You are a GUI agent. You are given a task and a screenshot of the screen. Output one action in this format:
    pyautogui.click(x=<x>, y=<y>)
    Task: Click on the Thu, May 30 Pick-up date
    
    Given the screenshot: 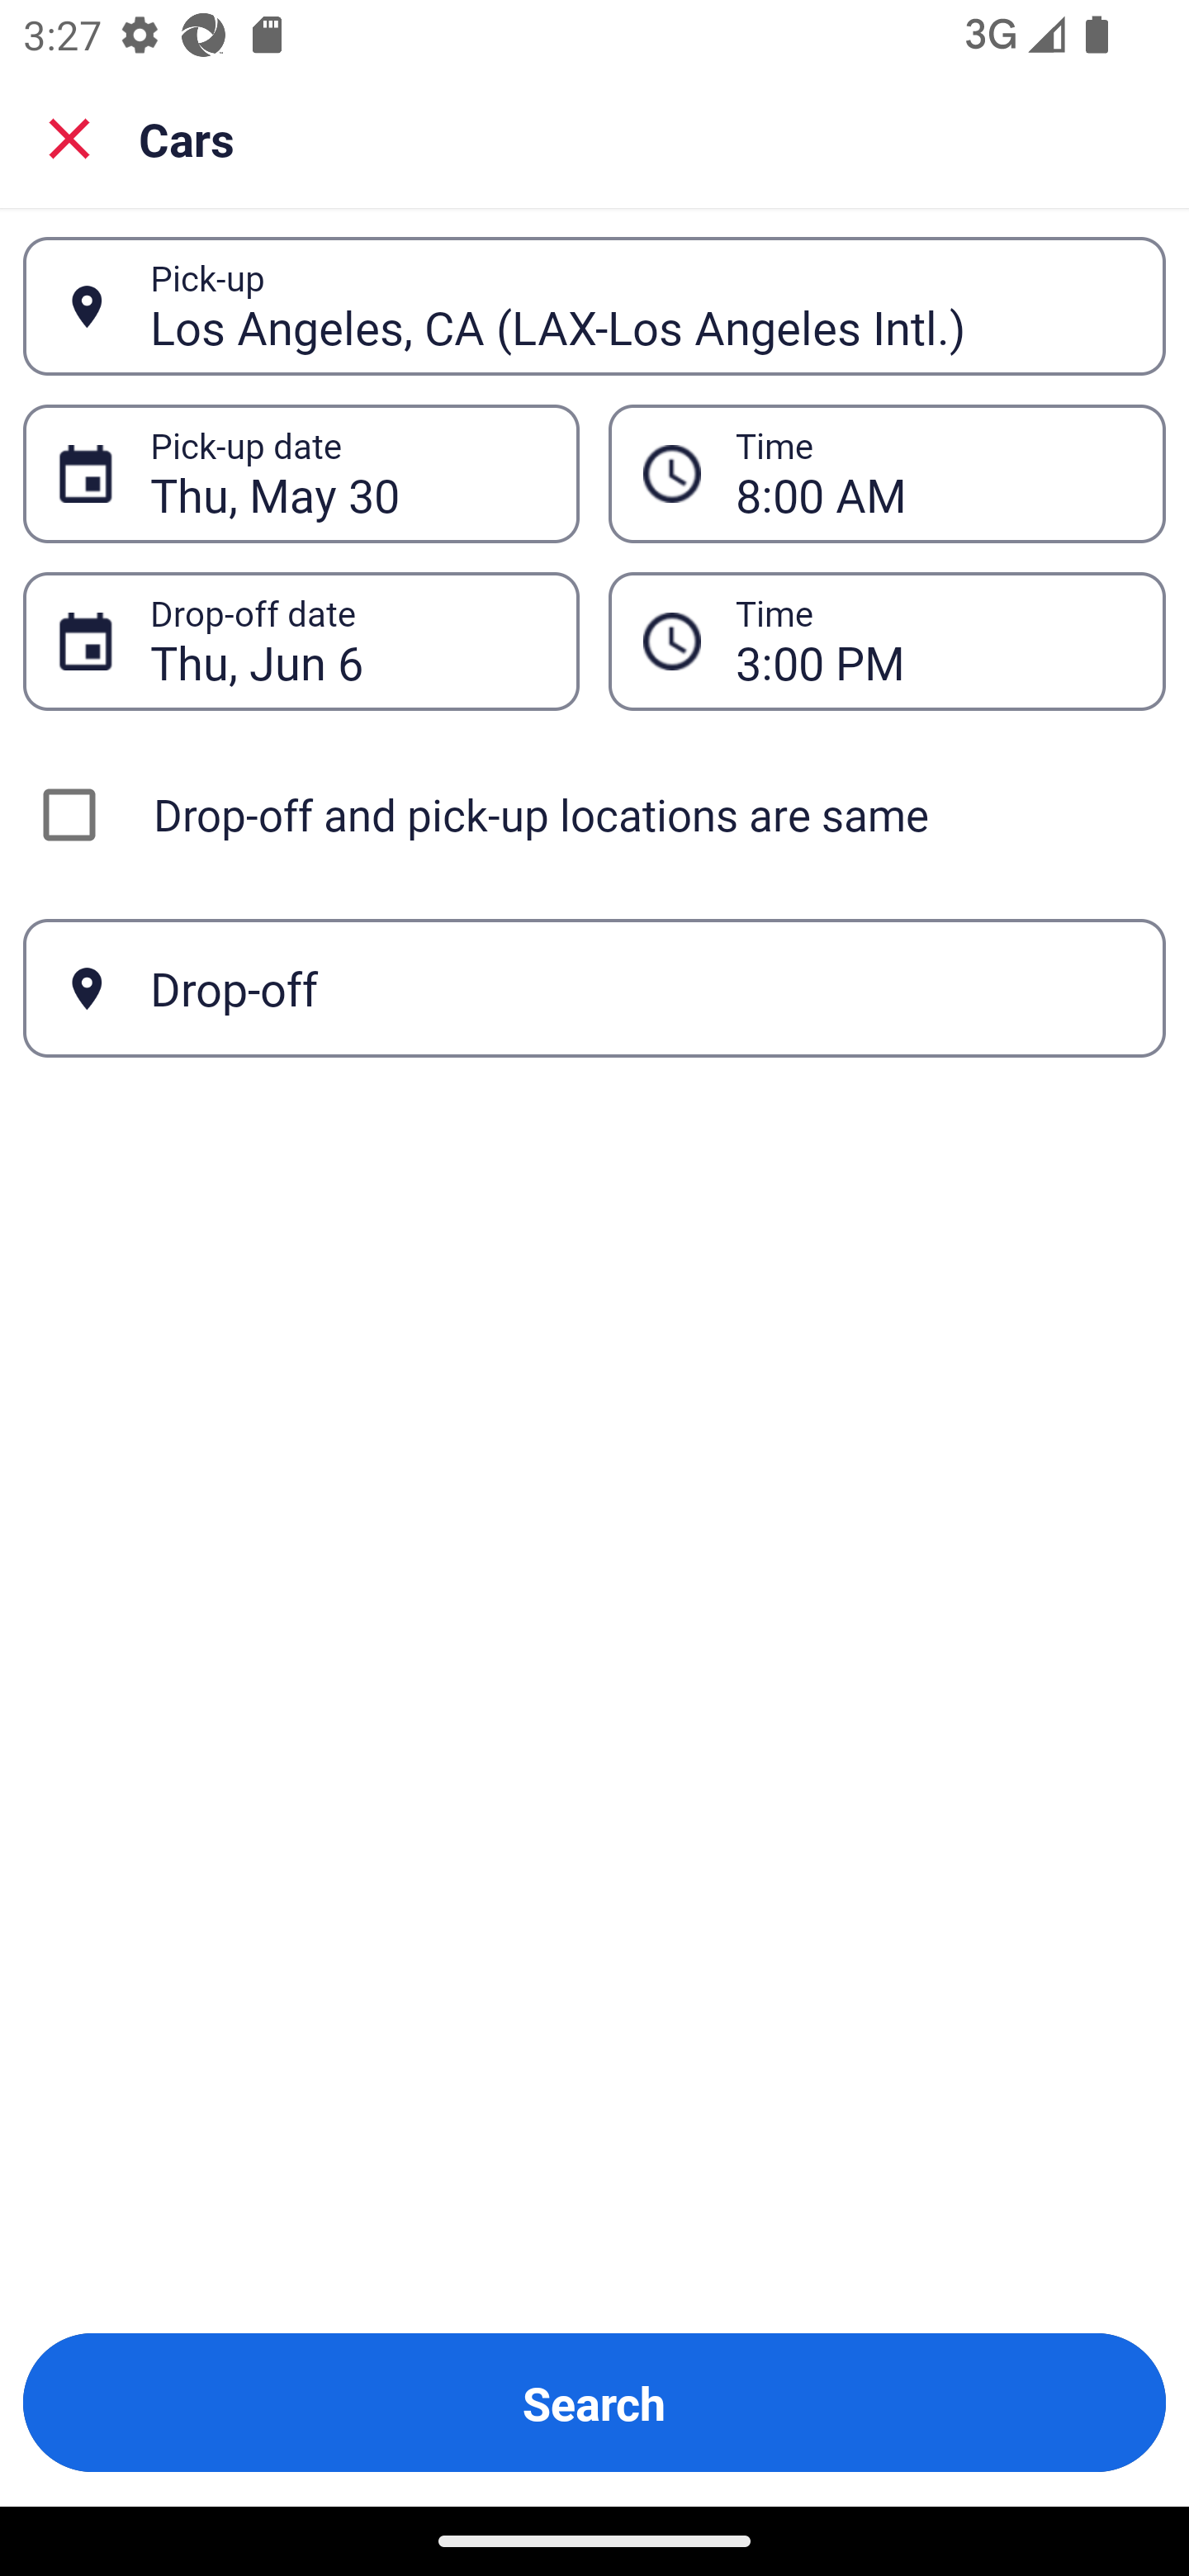 What is the action you would take?
    pyautogui.click(x=301, y=474)
    